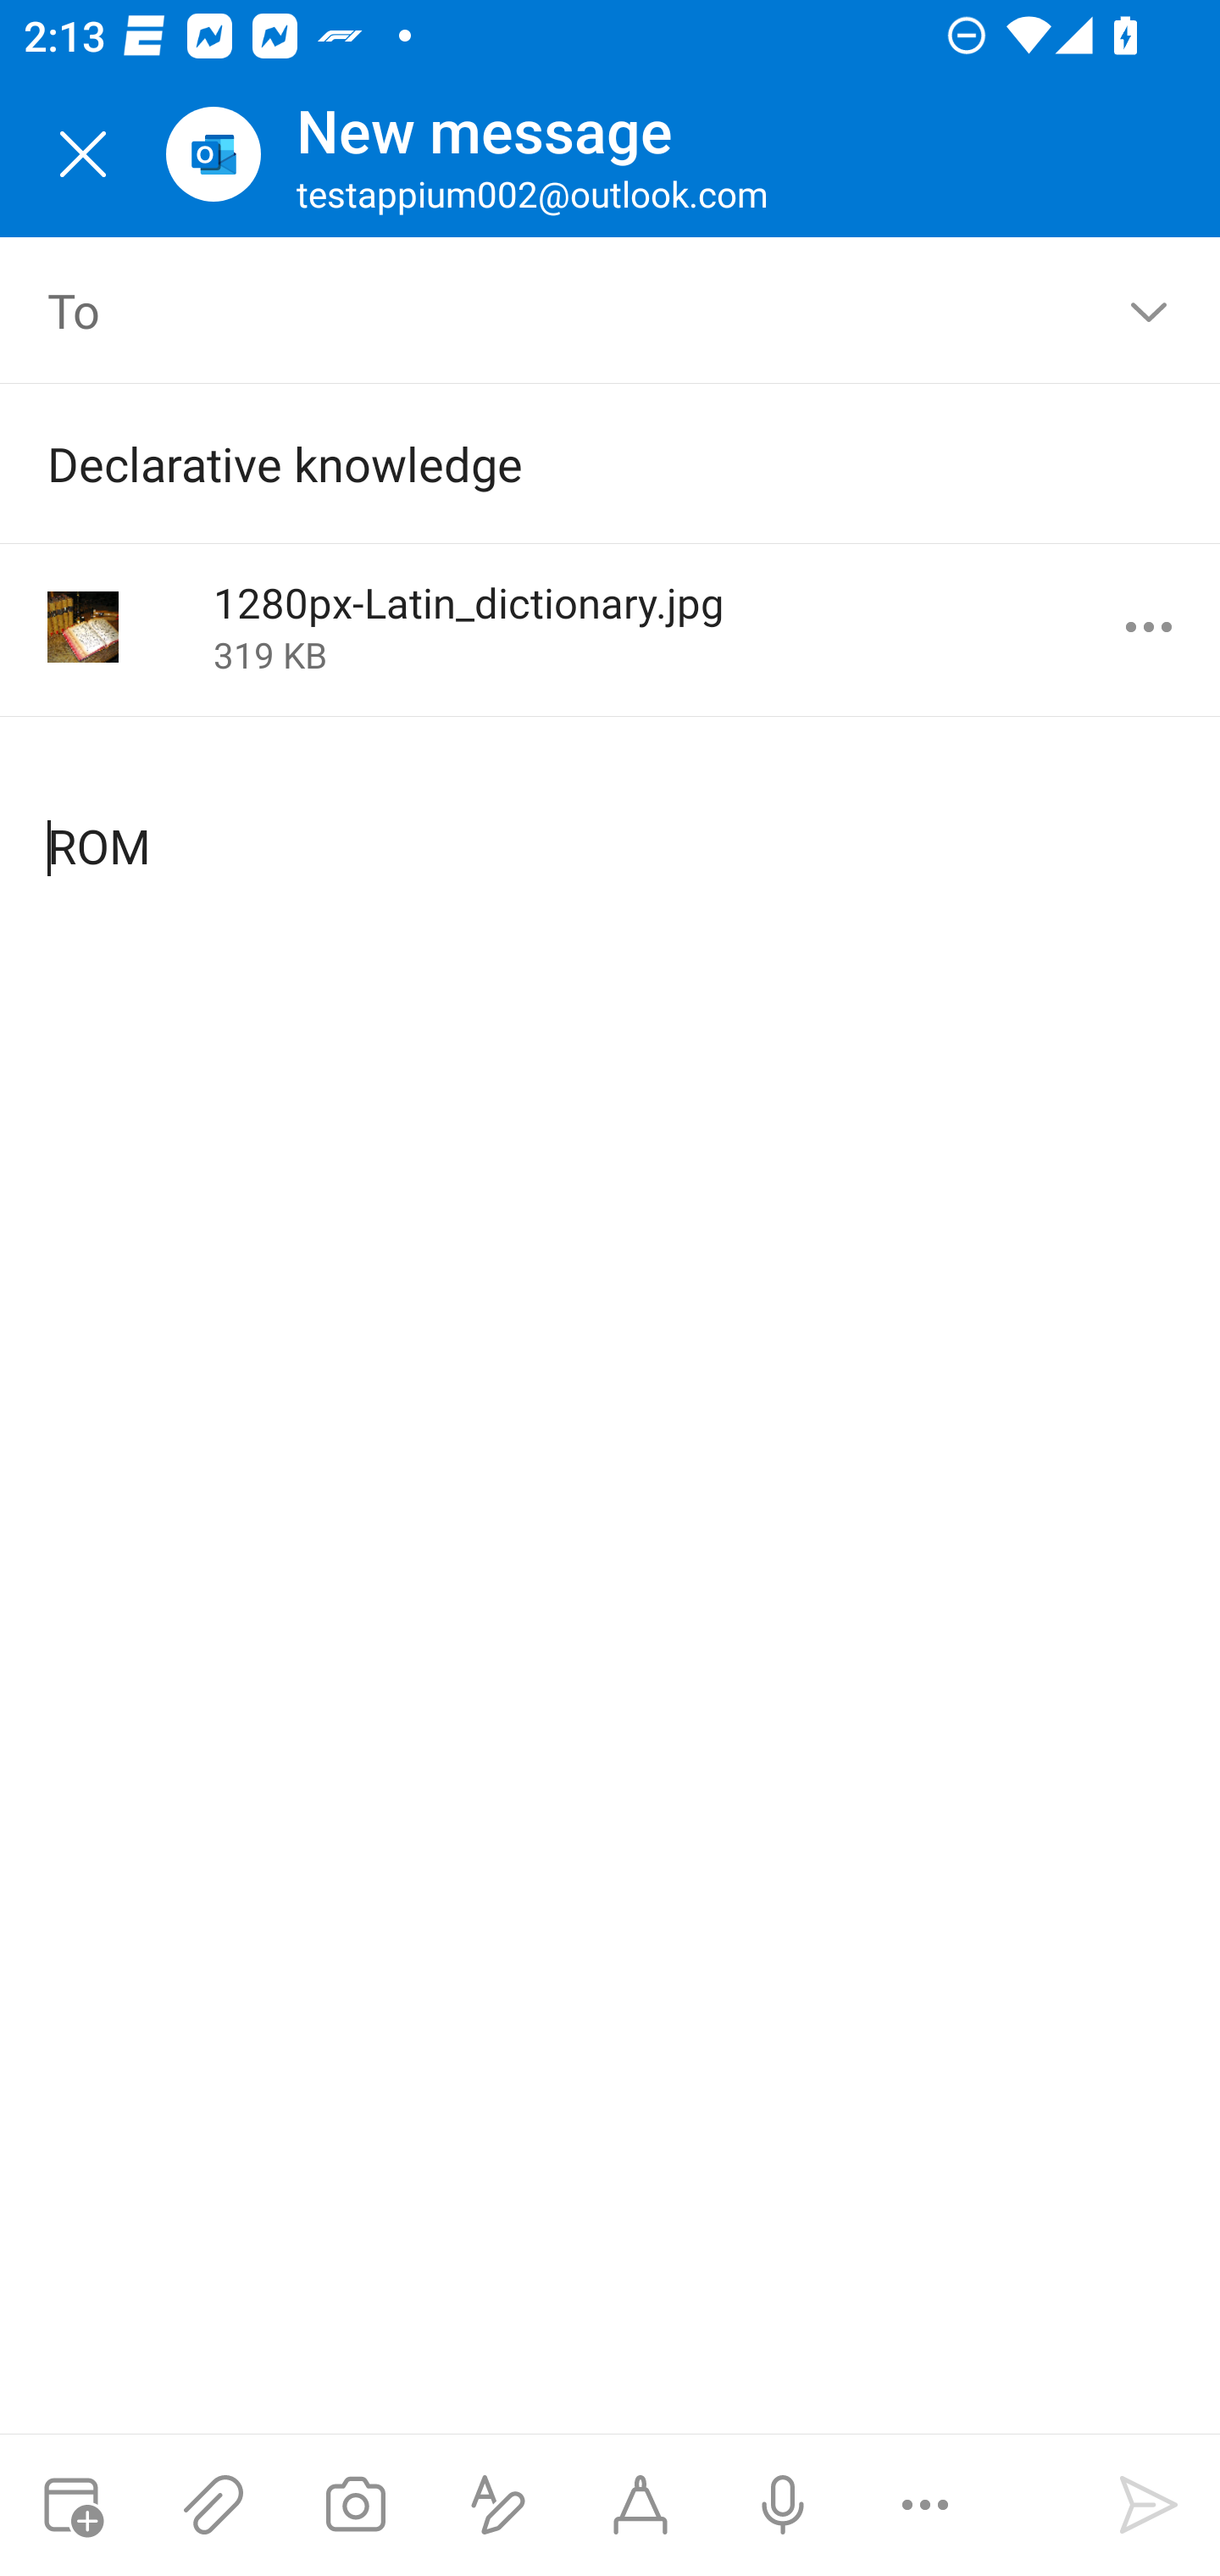 This screenshot has width=1220, height=2576. What do you see at coordinates (563, 463) in the screenshot?
I see `Declarative knowledge` at bounding box center [563, 463].